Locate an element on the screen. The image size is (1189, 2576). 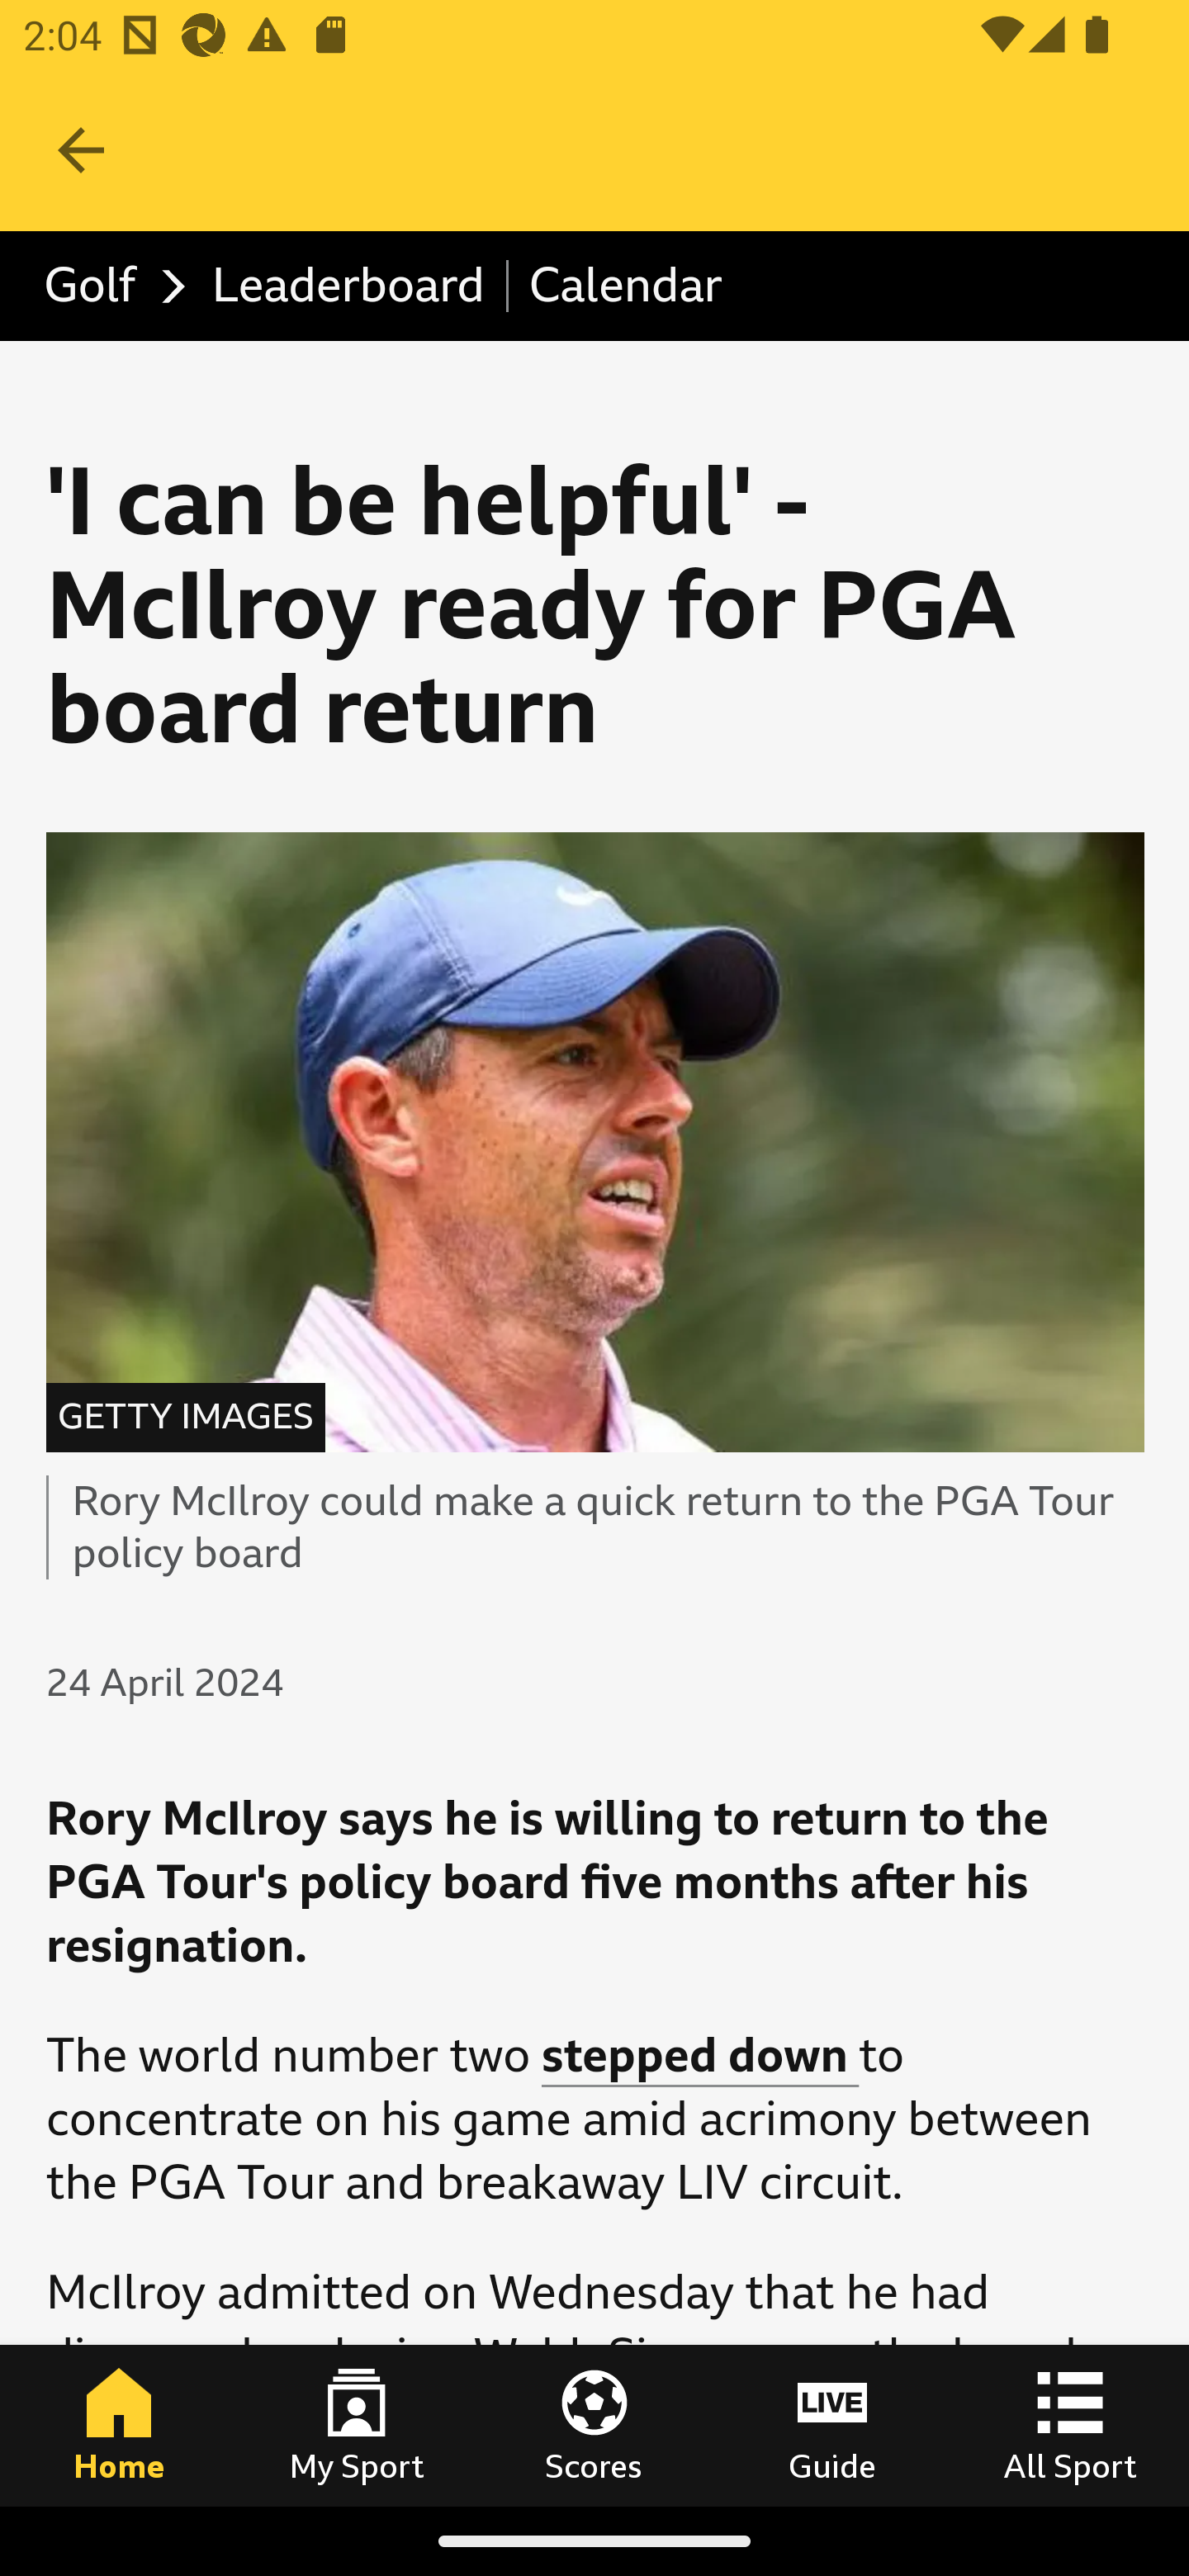
Calendar is located at coordinates (625, 286).